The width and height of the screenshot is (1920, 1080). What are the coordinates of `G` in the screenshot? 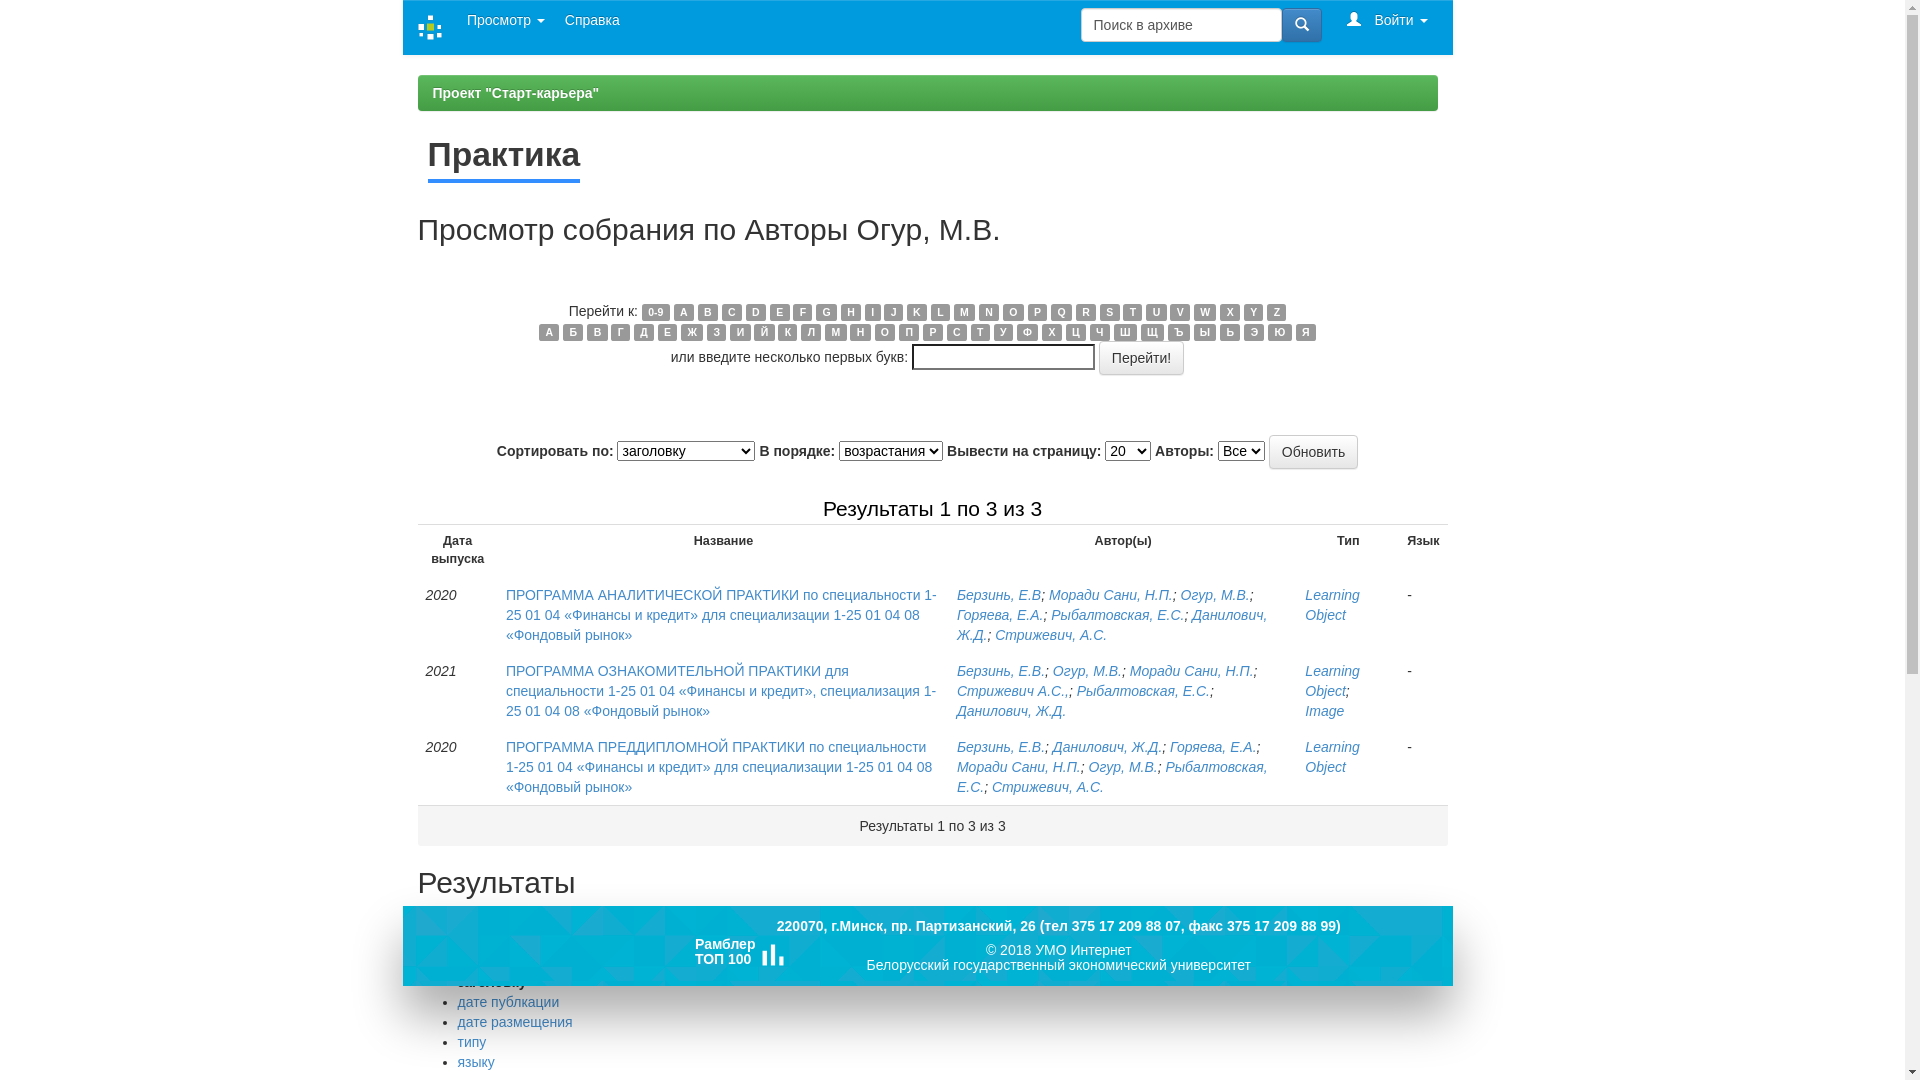 It's located at (826, 312).